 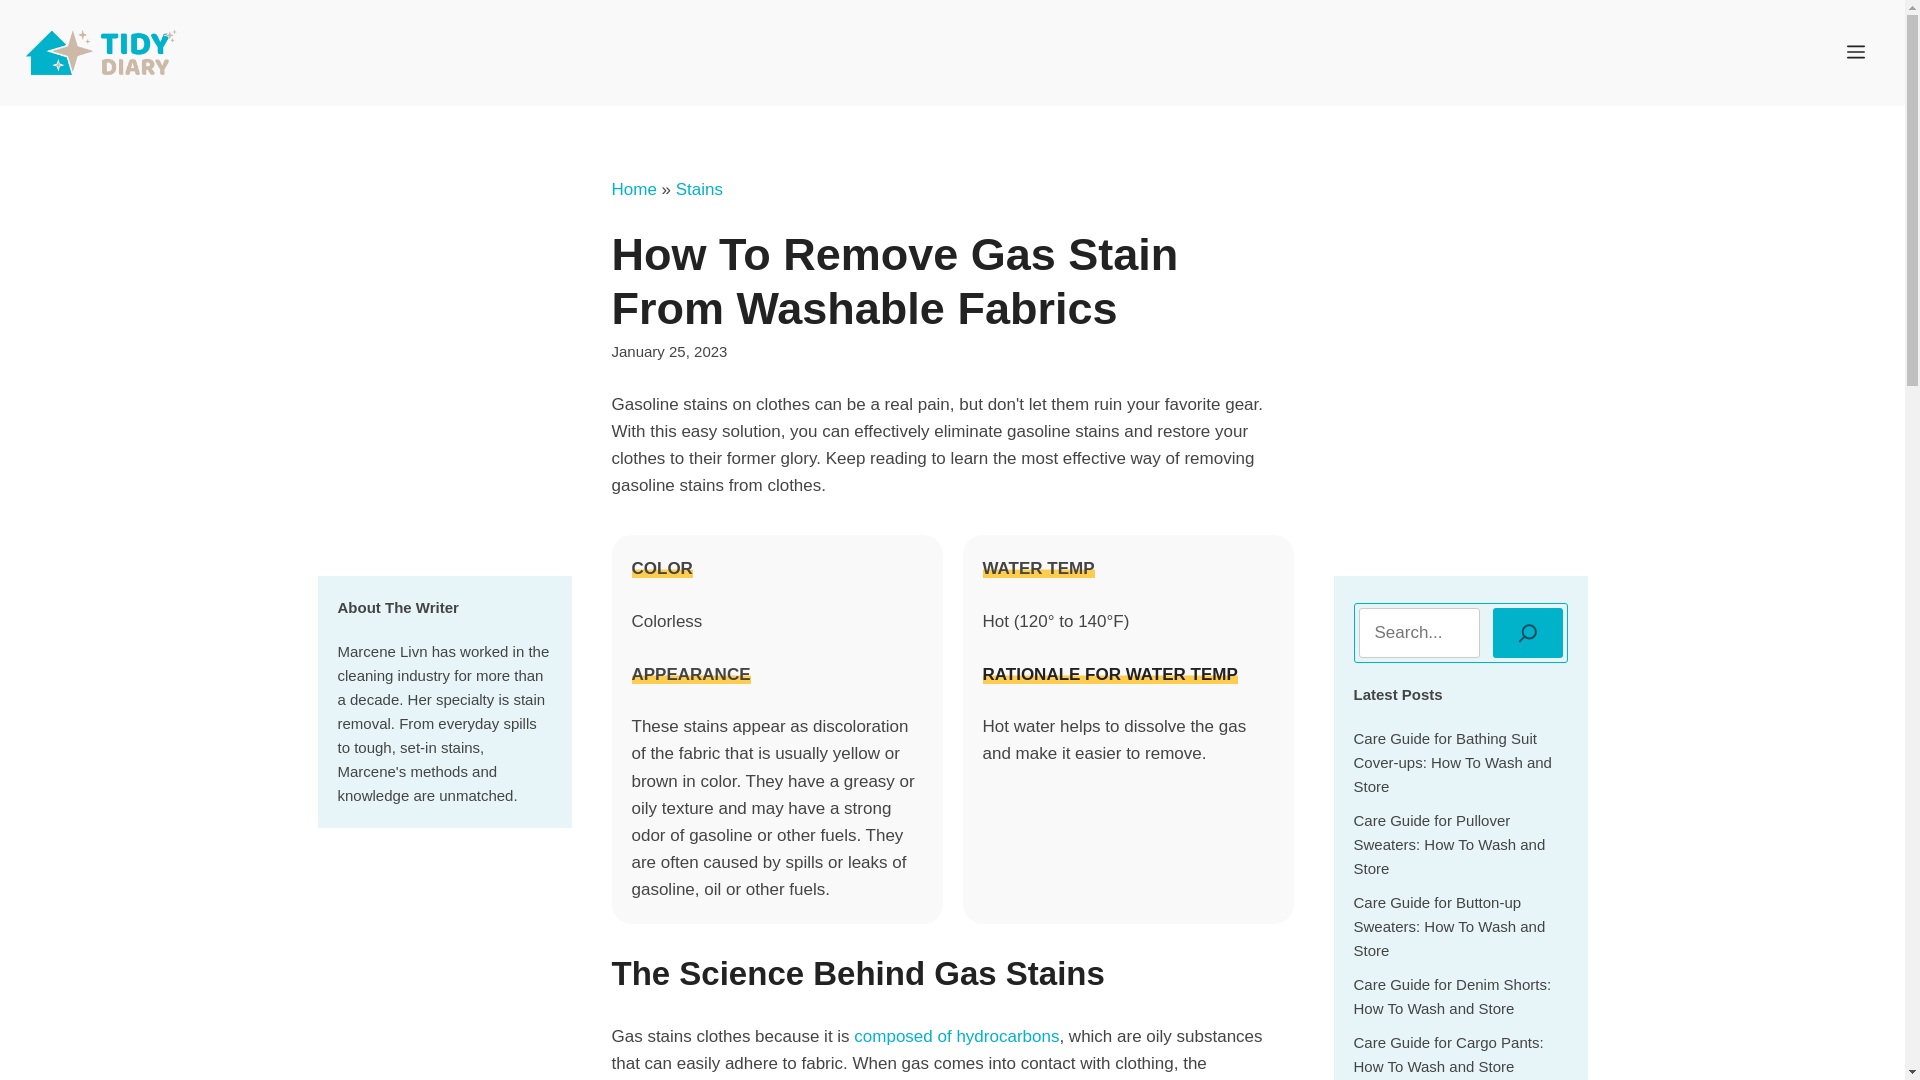 What do you see at coordinates (956, 1036) in the screenshot?
I see `composed of hydrocarbons` at bounding box center [956, 1036].